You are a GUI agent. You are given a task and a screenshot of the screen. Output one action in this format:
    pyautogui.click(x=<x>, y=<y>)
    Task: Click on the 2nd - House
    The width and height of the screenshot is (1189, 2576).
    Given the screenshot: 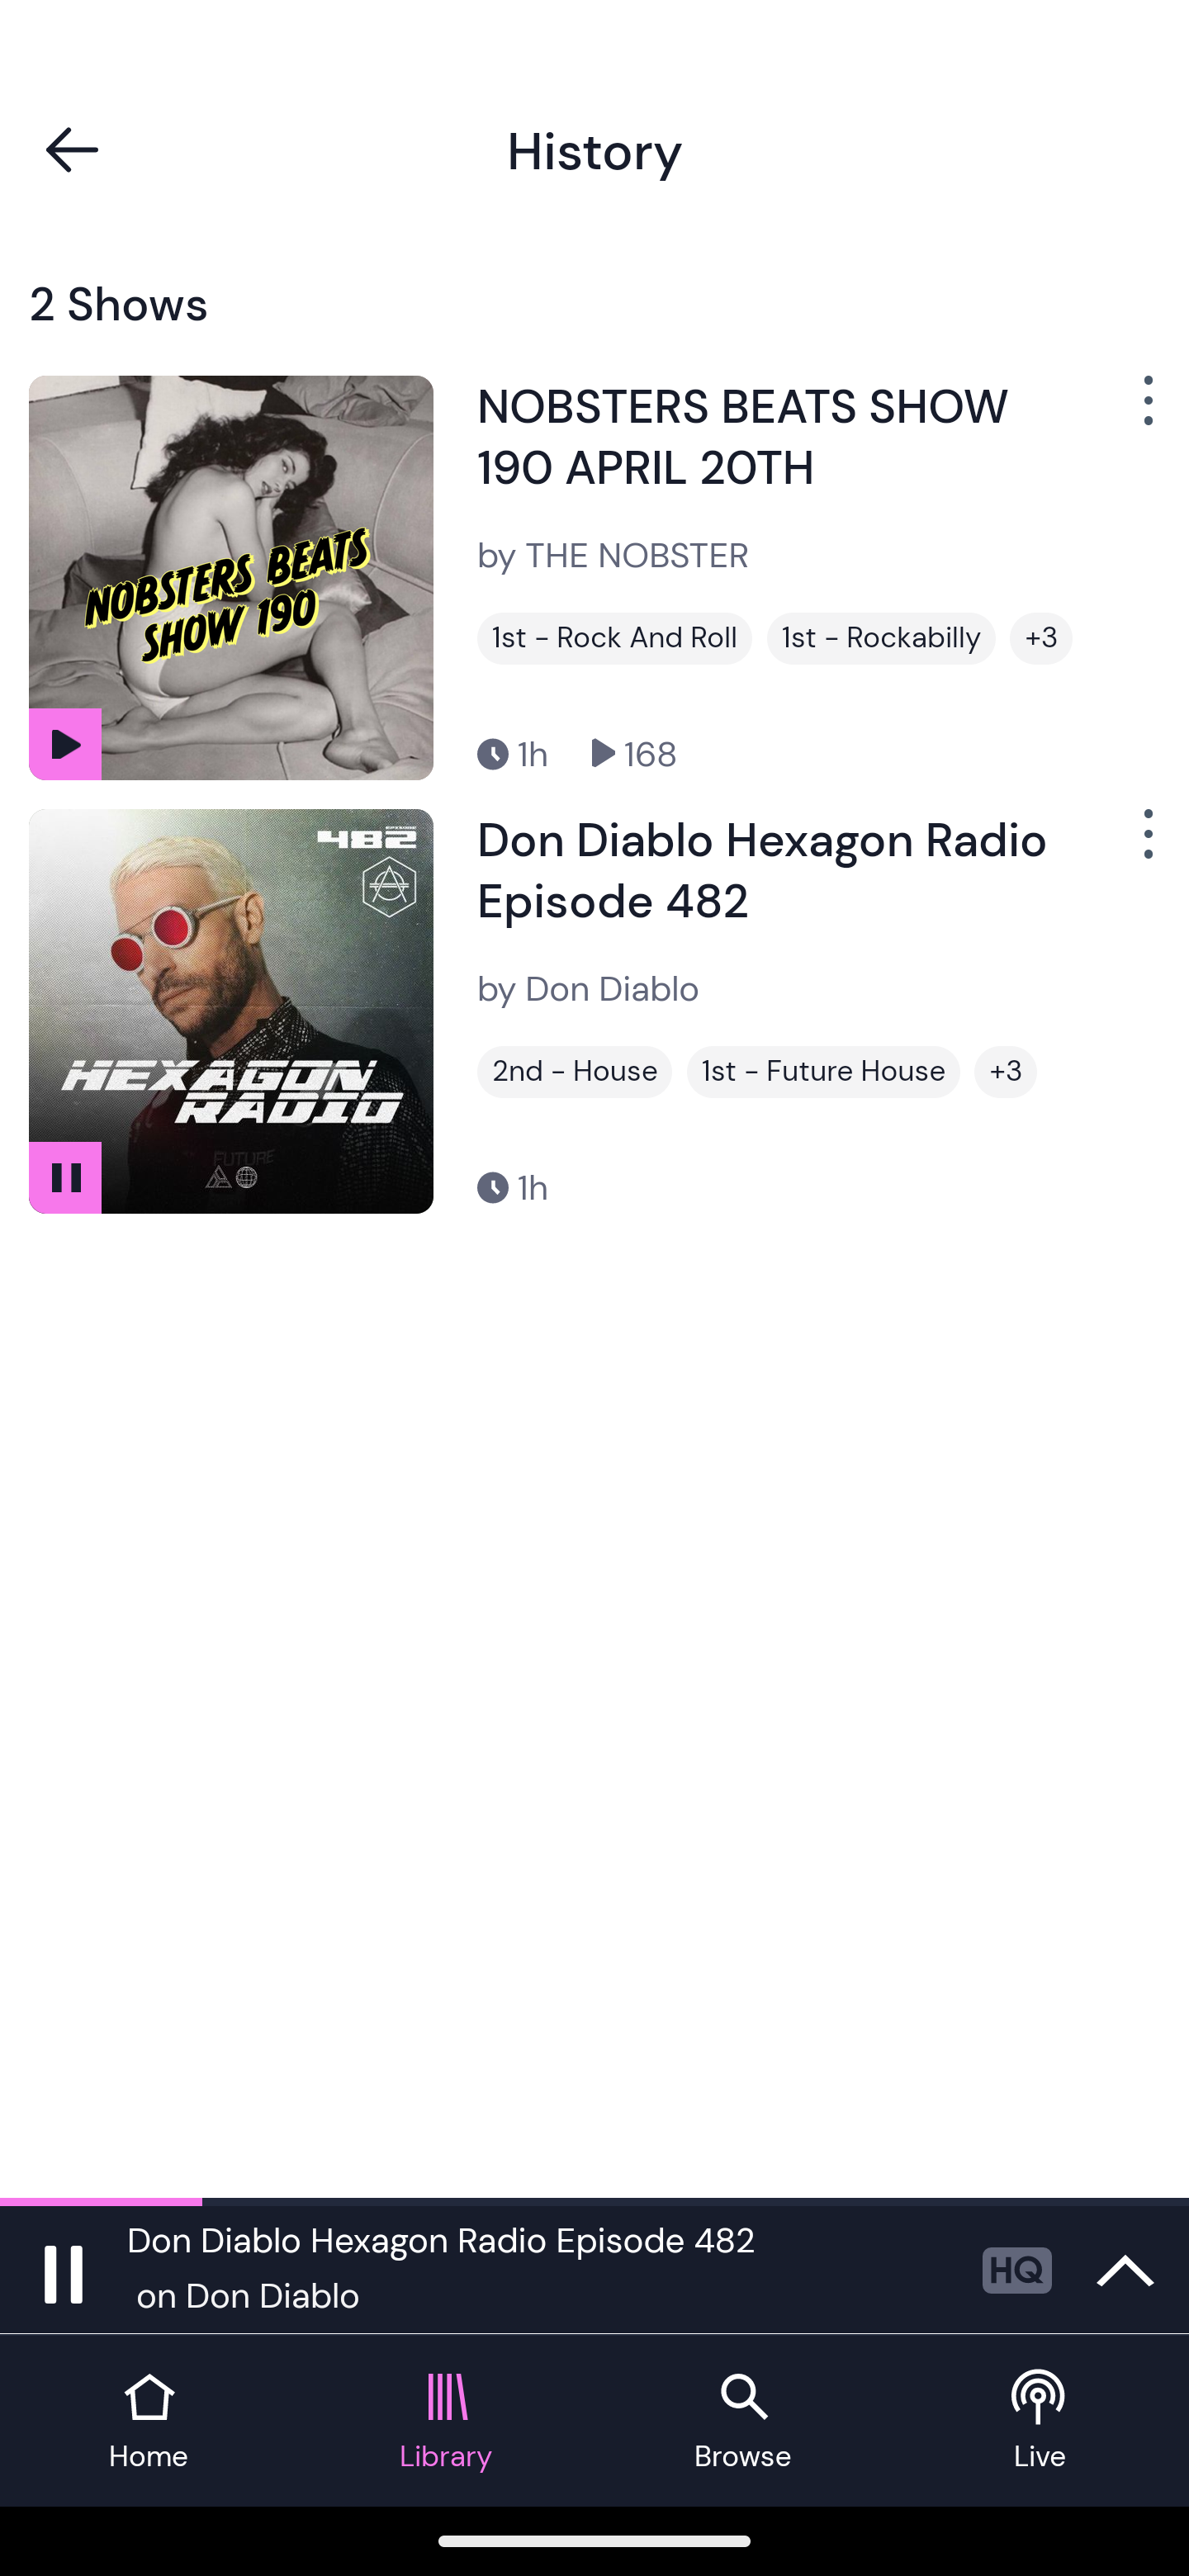 What is the action you would take?
    pyautogui.click(x=574, y=1072)
    